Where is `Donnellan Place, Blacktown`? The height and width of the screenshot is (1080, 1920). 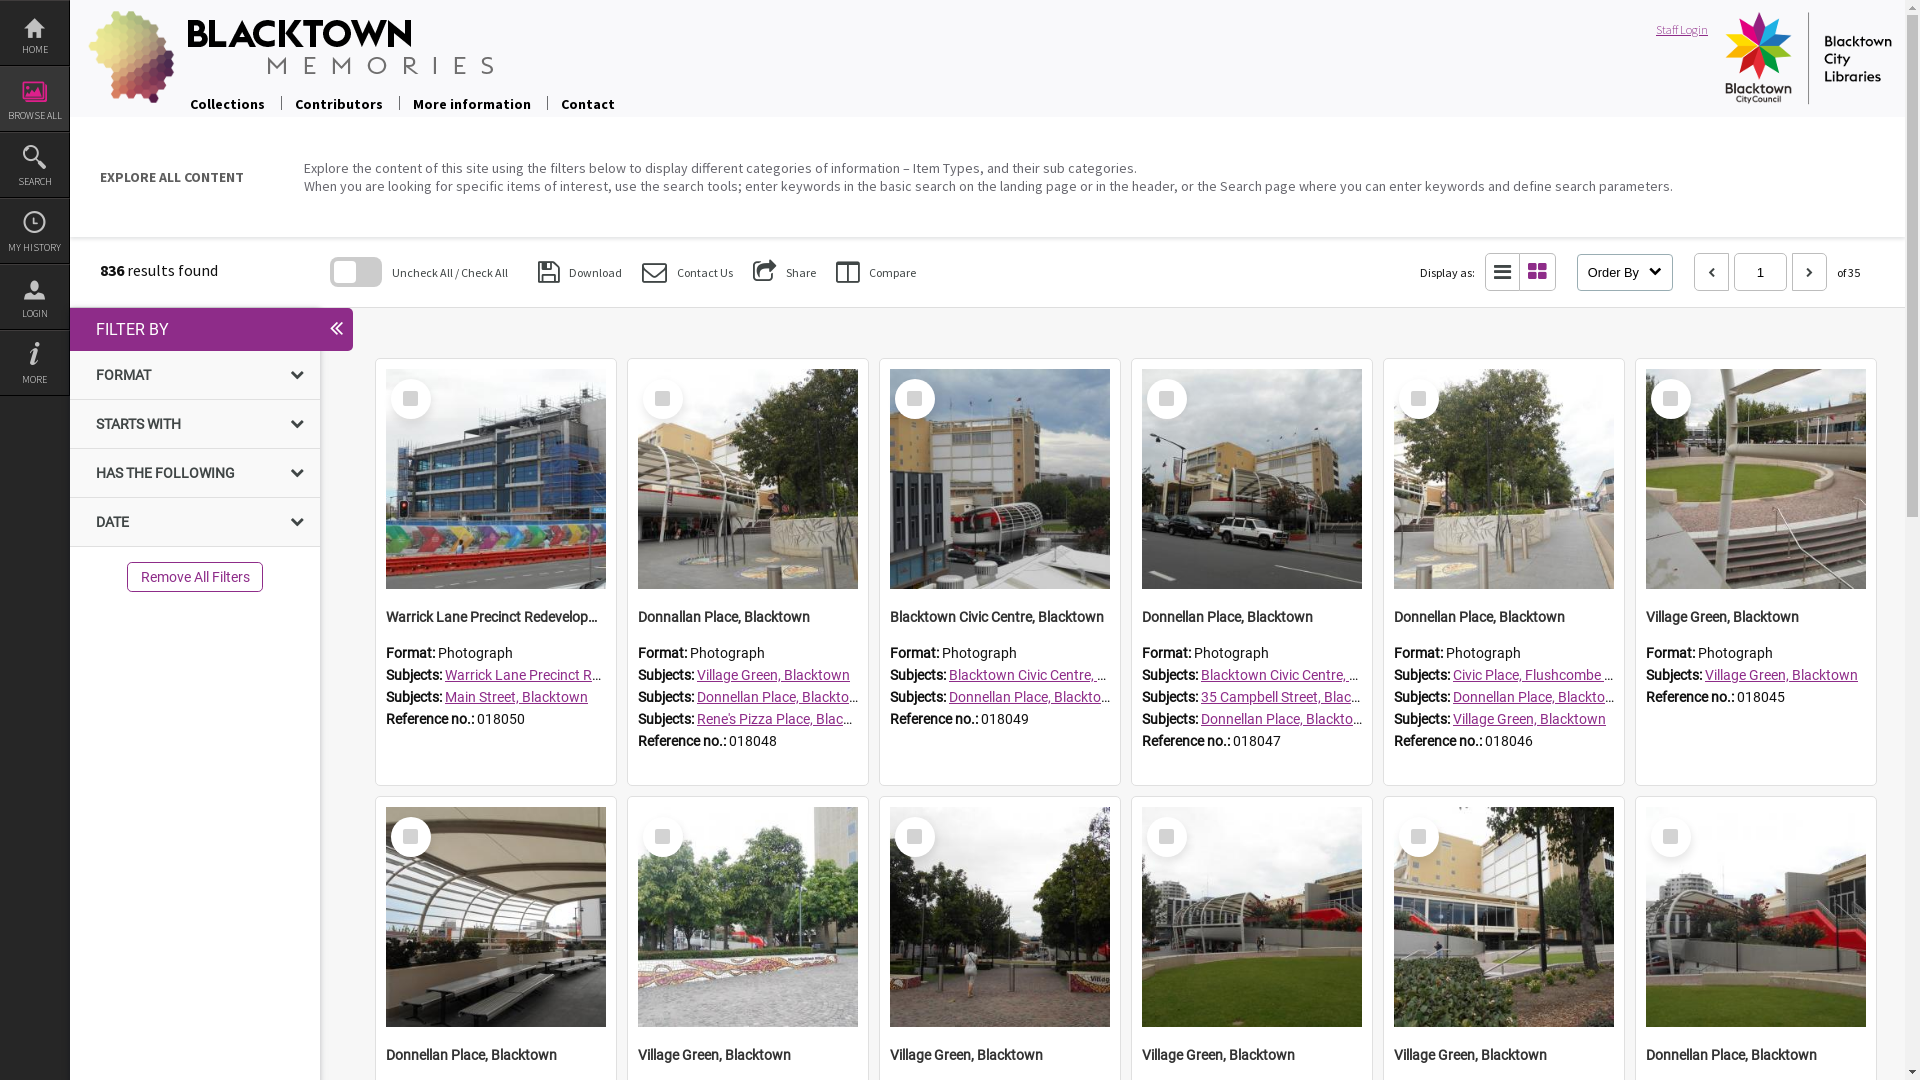 Donnellan Place, Blacktown is located at coordinates (1538, 697).